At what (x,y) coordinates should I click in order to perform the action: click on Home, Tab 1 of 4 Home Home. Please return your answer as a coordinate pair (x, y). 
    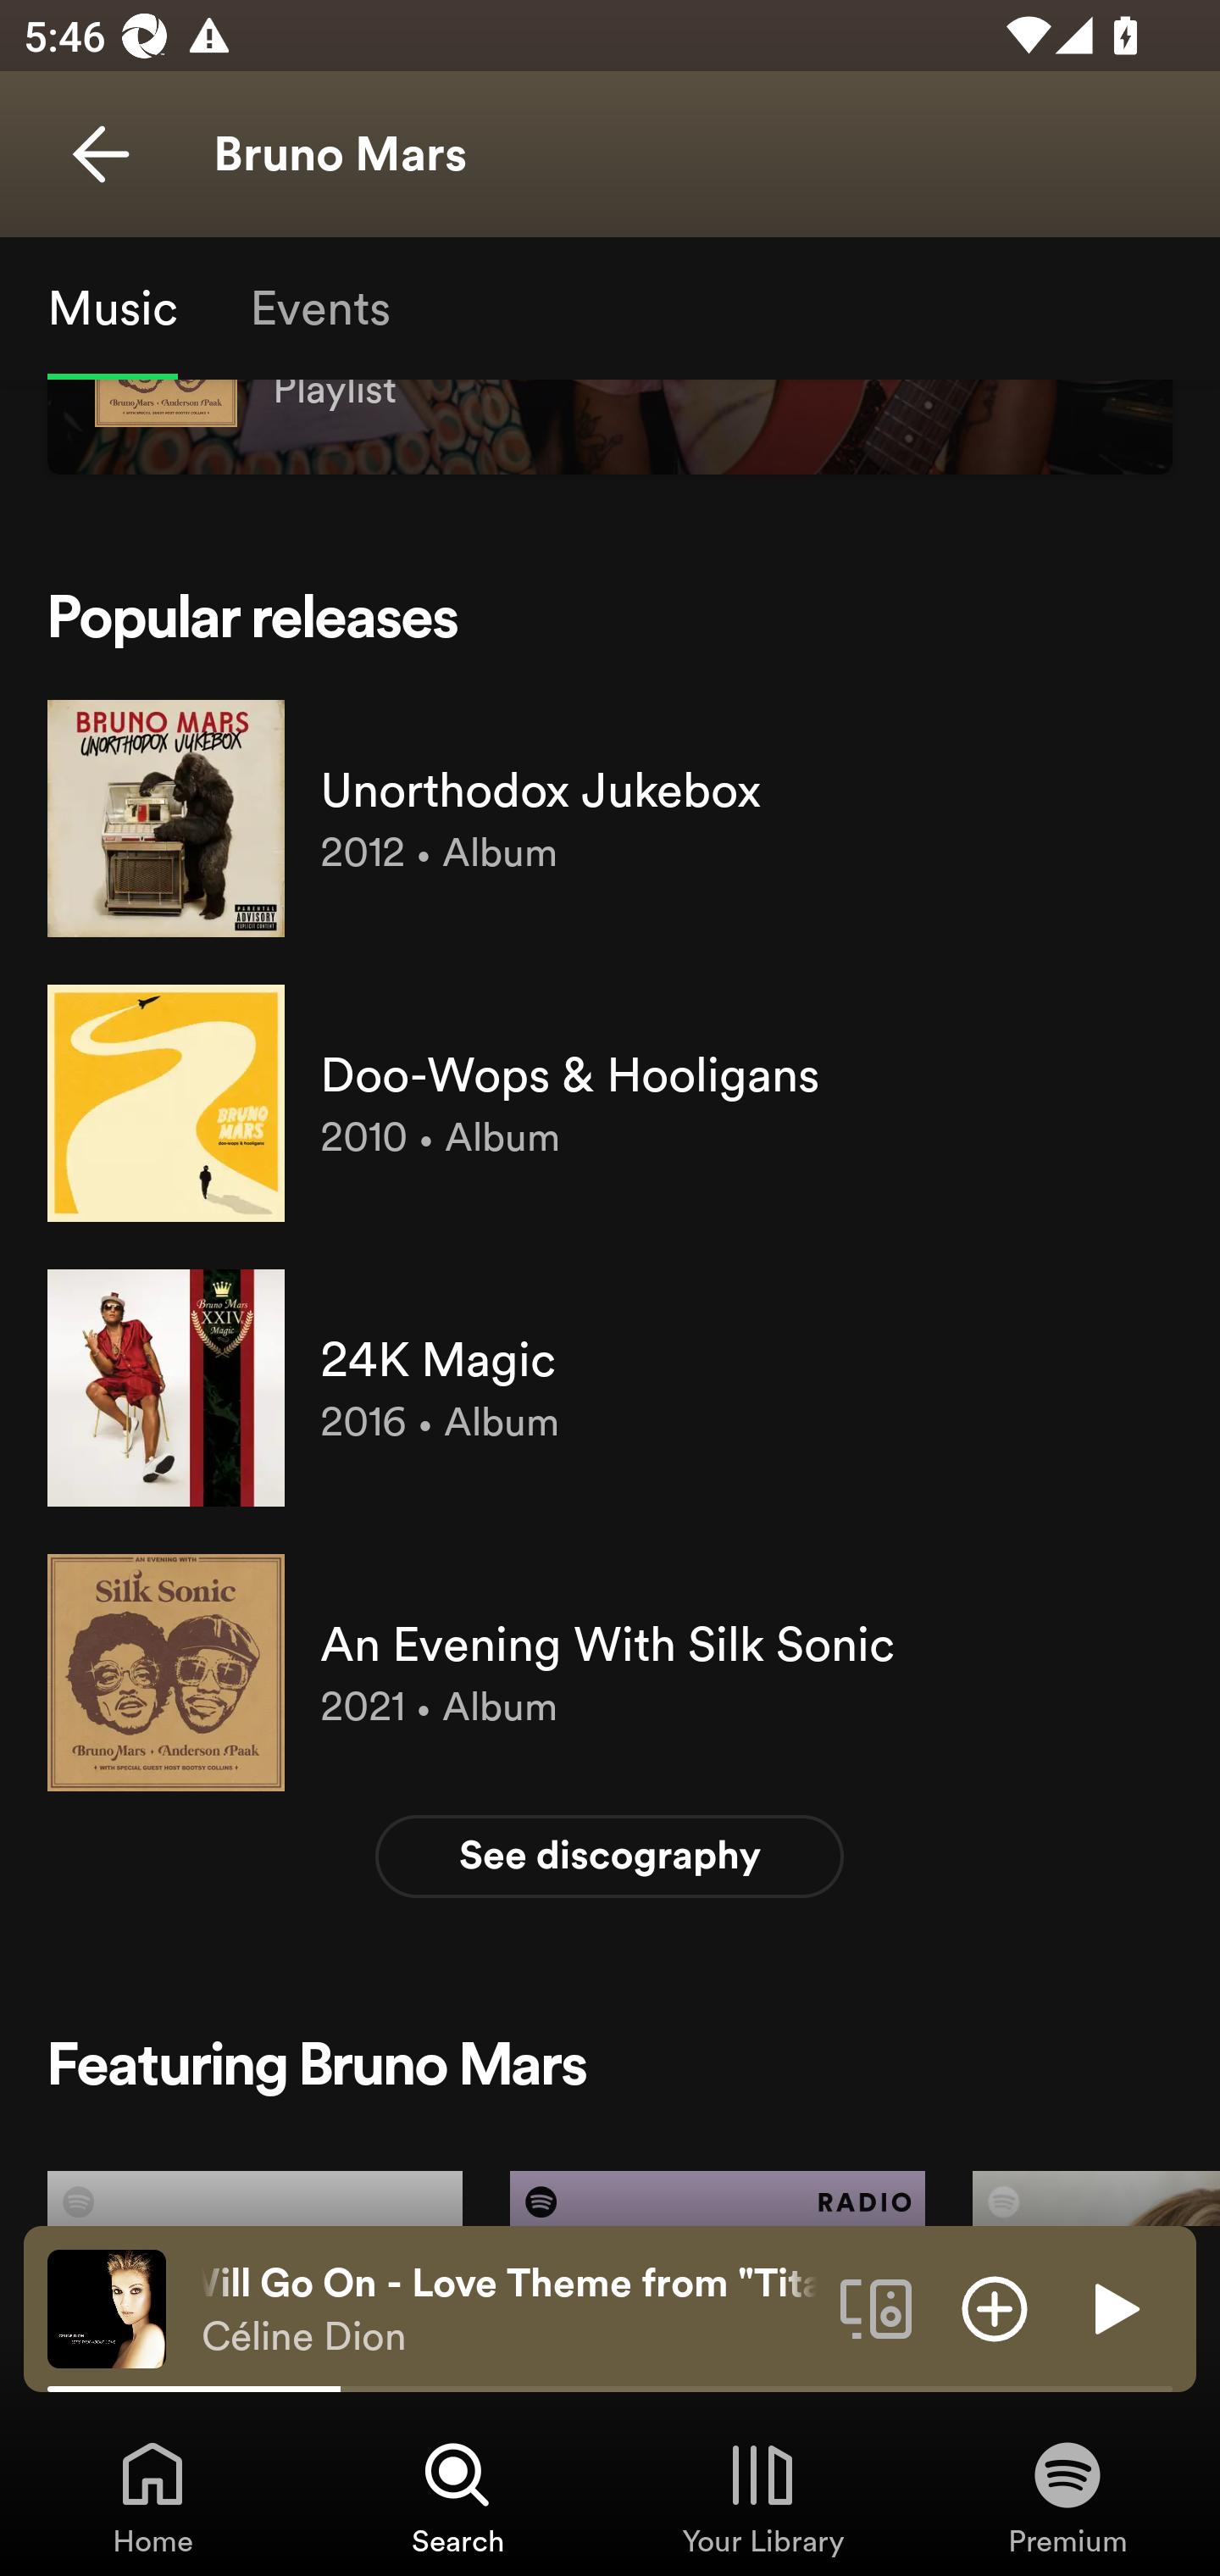
    Looking at the image, I should click on (152, 2496).